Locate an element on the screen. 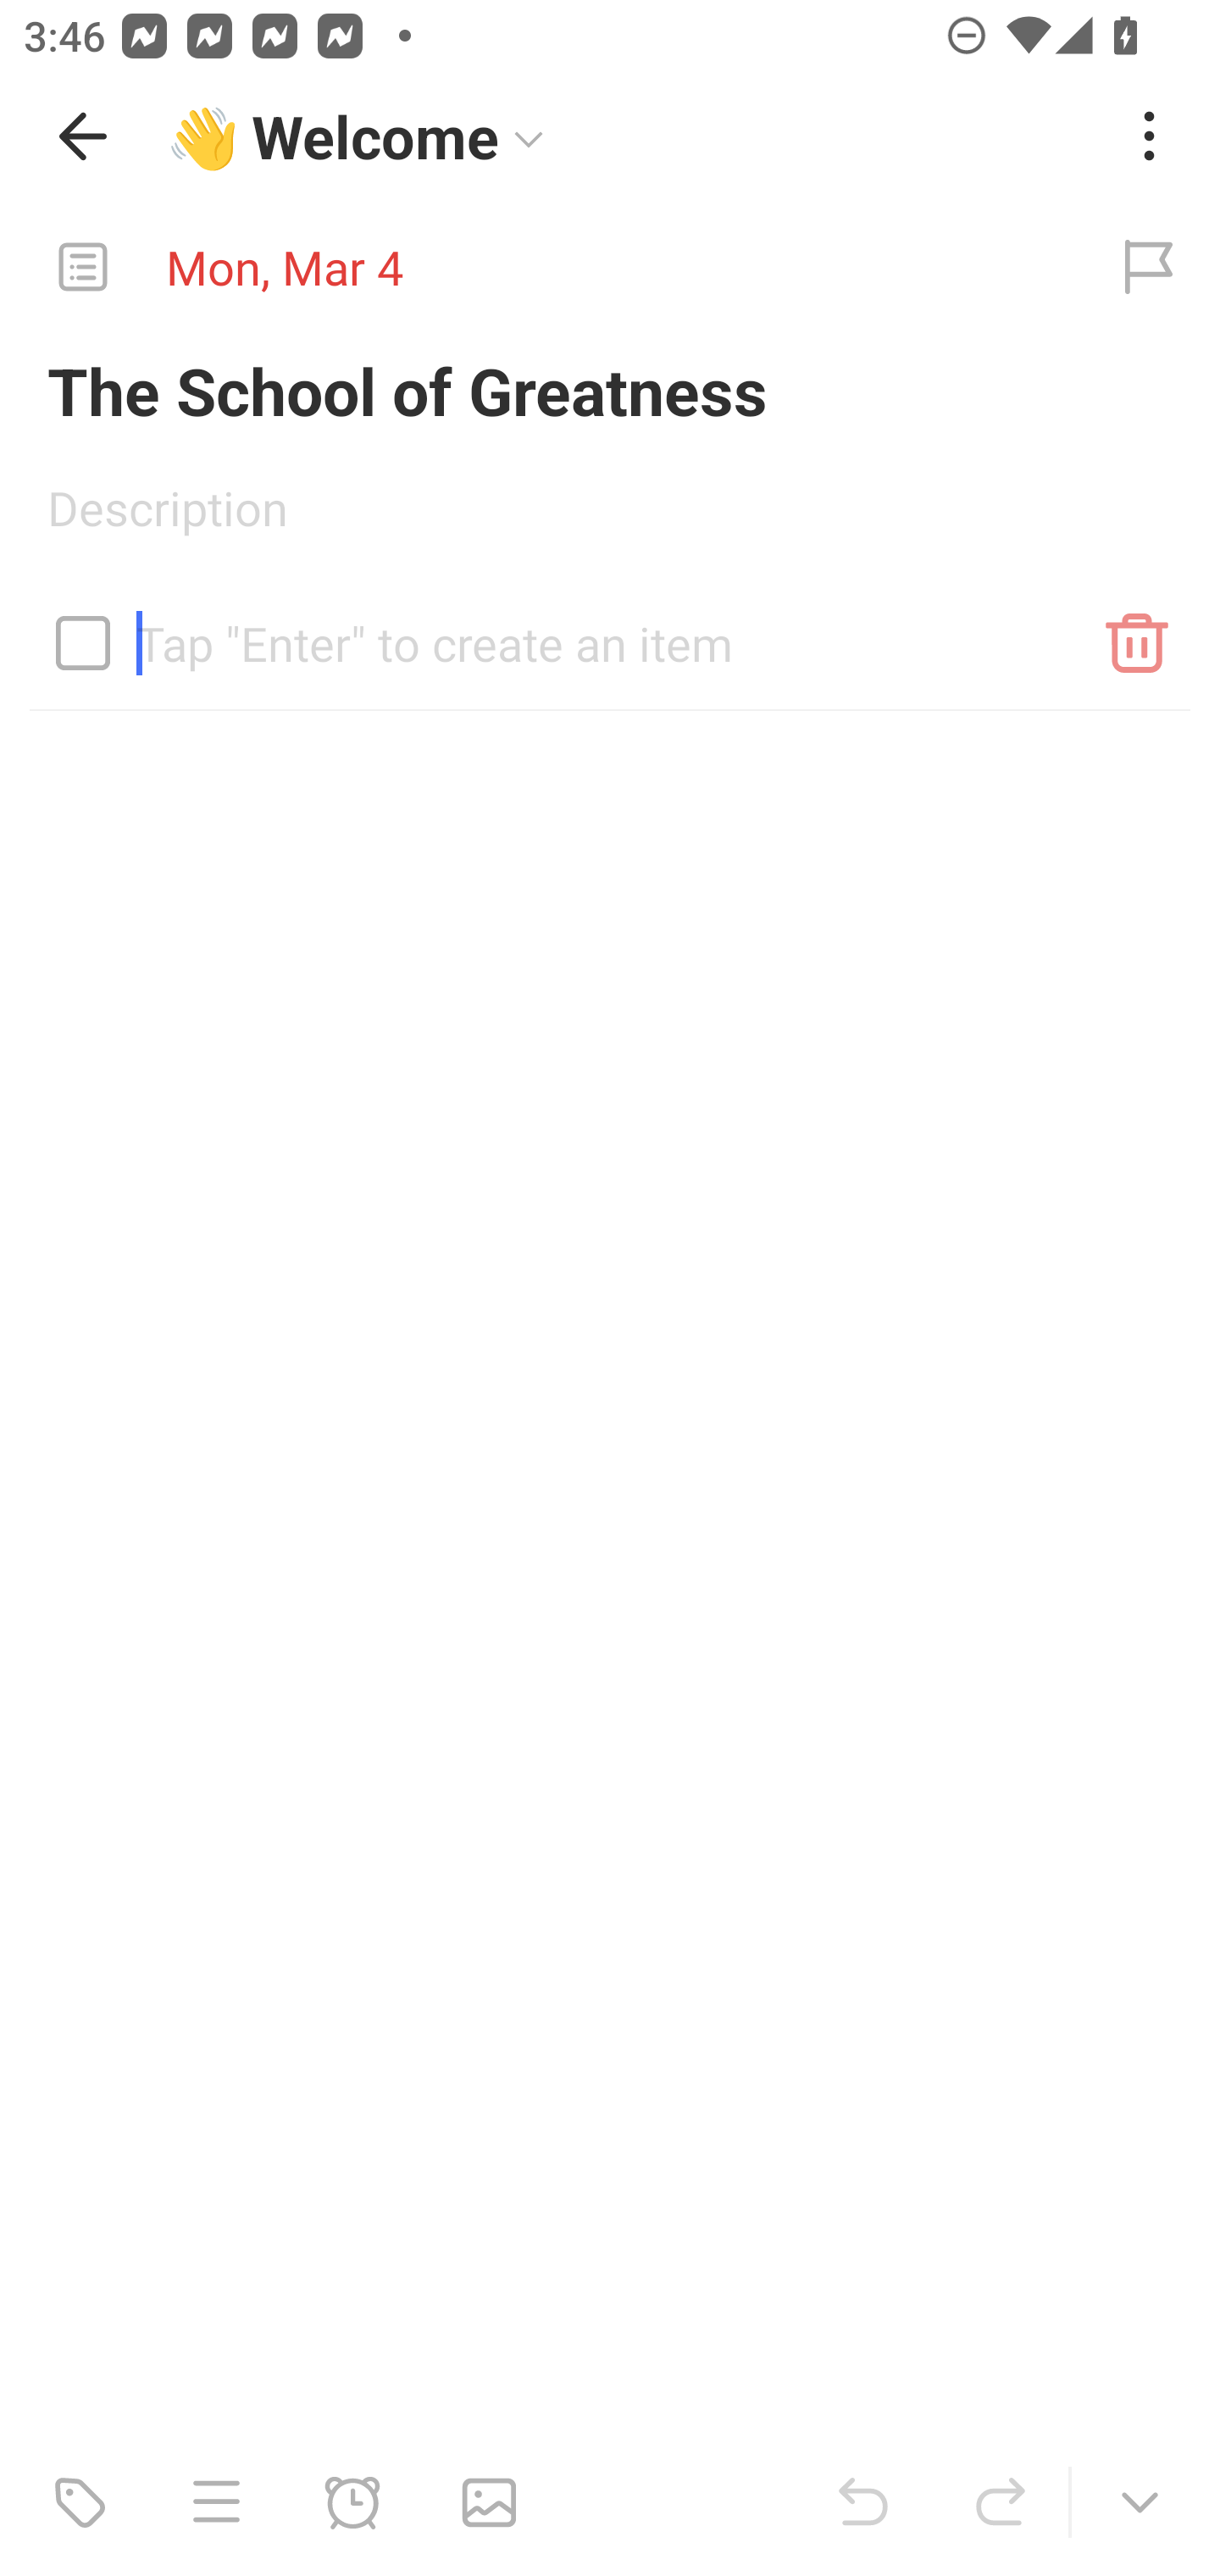 The image size is (1220, 2576). Mon, Mar 4  is located at coordinates (539, 268).